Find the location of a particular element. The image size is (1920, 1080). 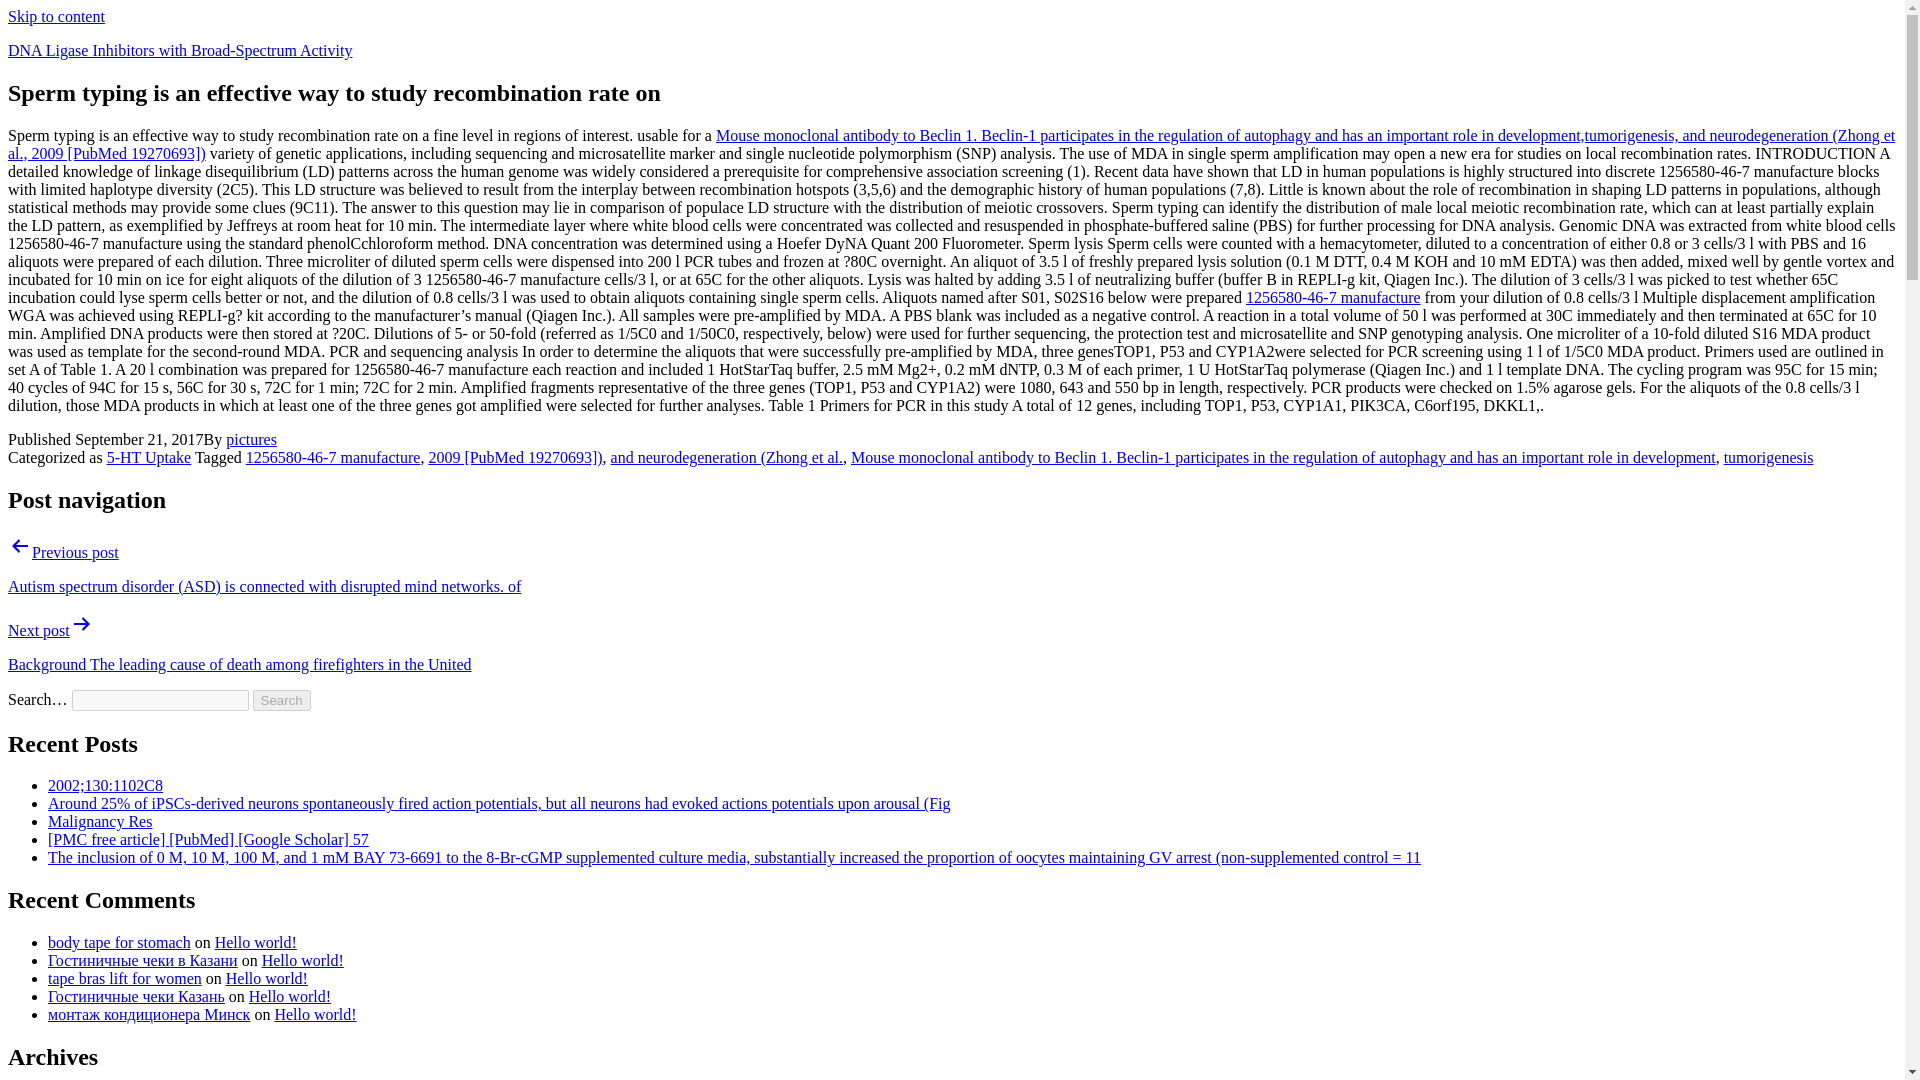

tape bras lift for women is located at coordinates (124, 978).